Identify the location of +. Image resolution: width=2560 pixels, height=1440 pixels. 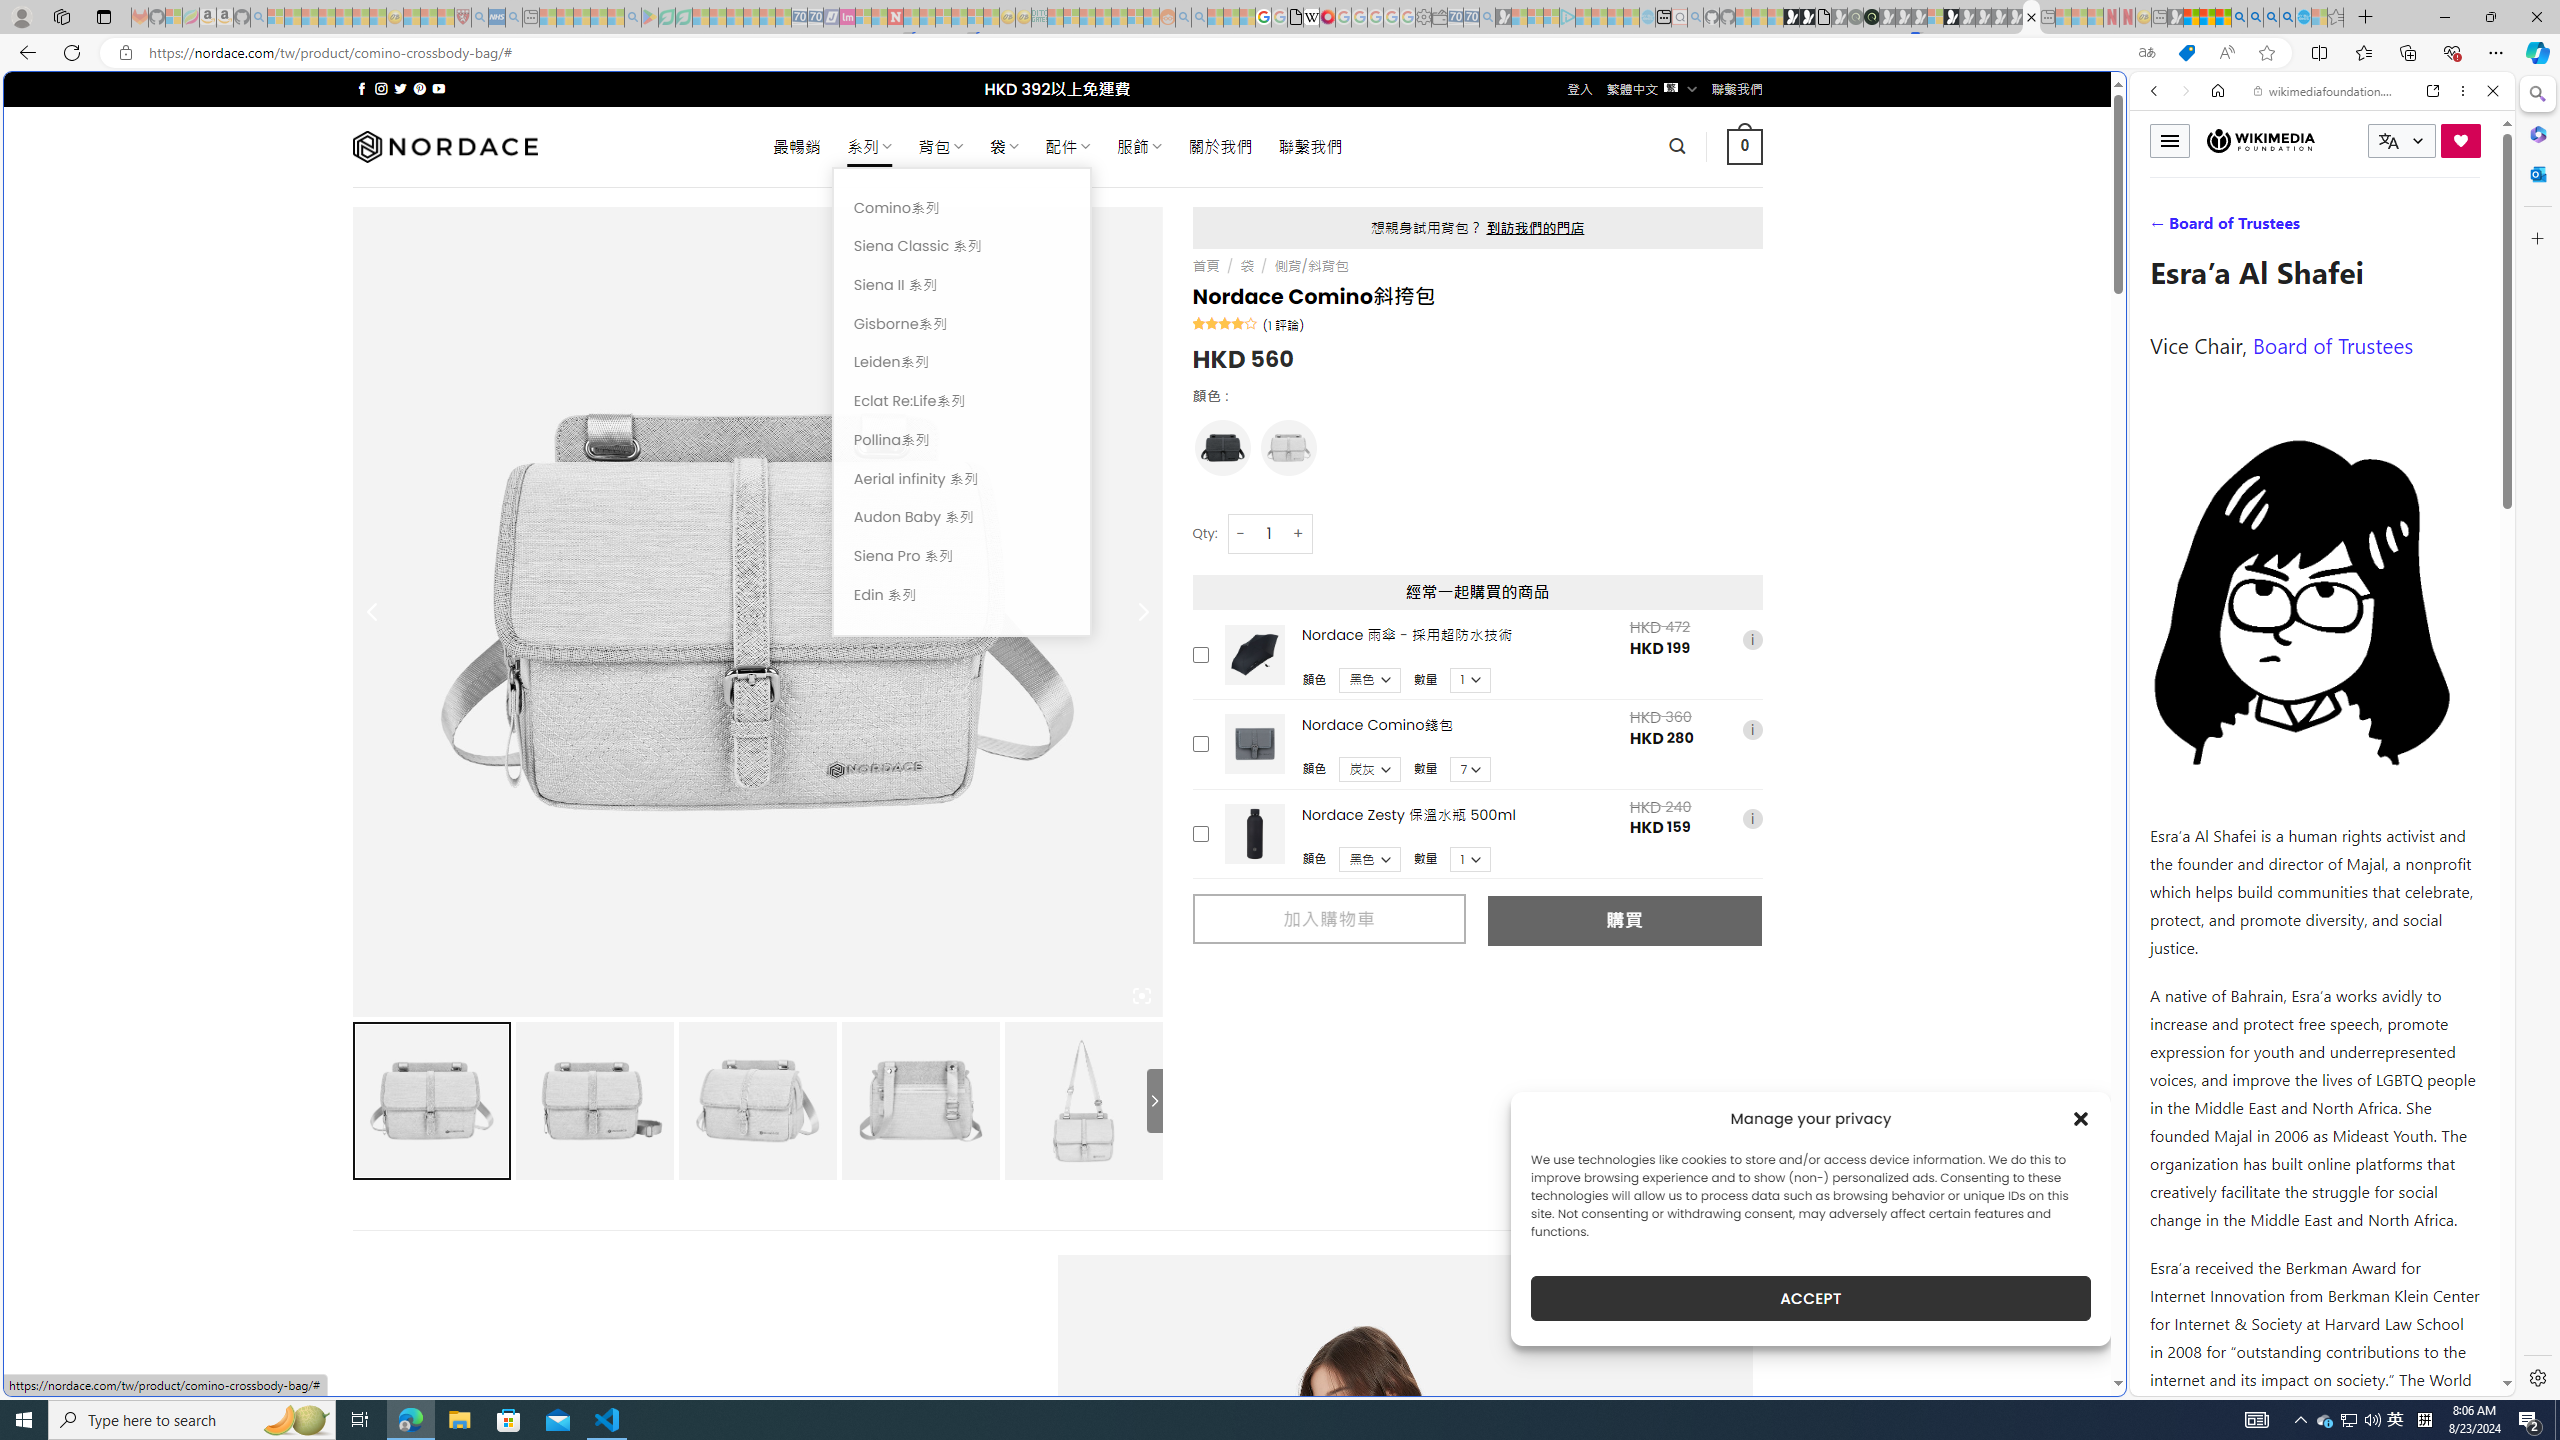
(1299, 533).